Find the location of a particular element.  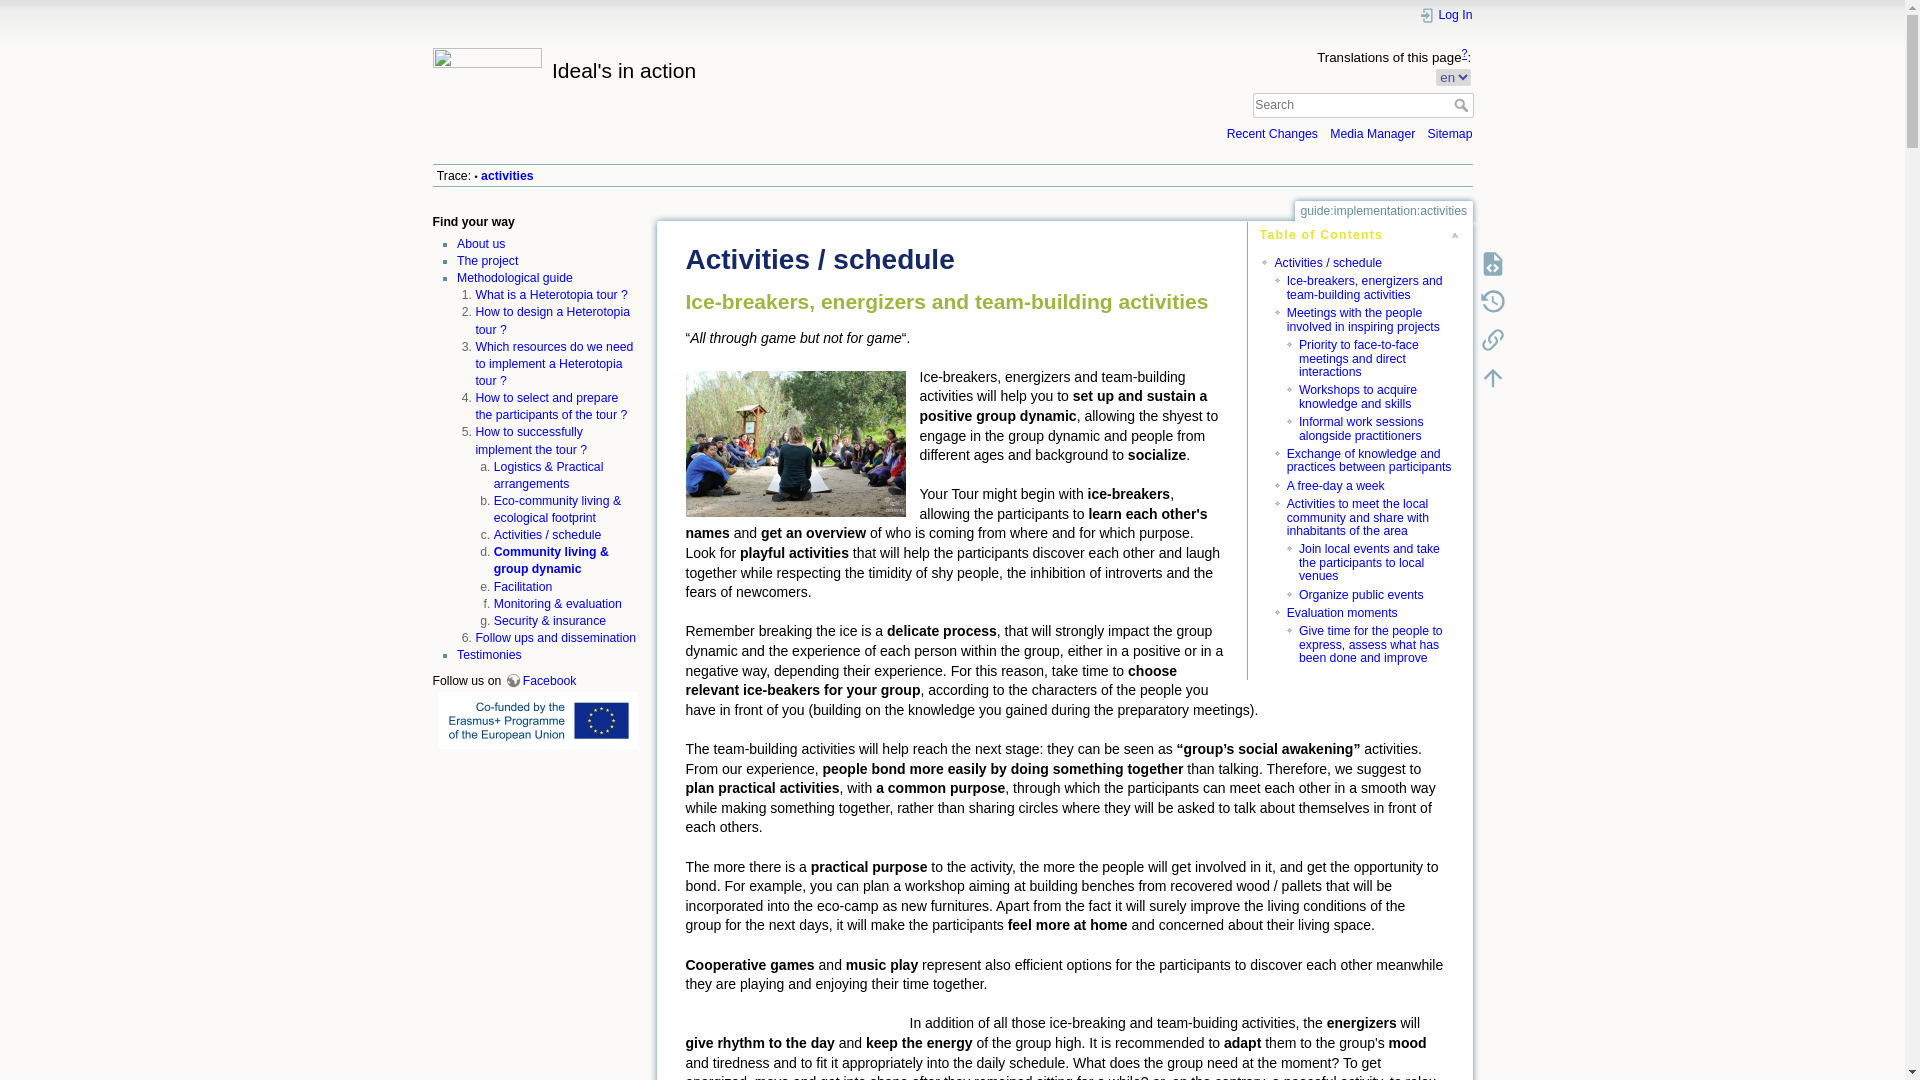

Search is located at coordinates (1462, 105).